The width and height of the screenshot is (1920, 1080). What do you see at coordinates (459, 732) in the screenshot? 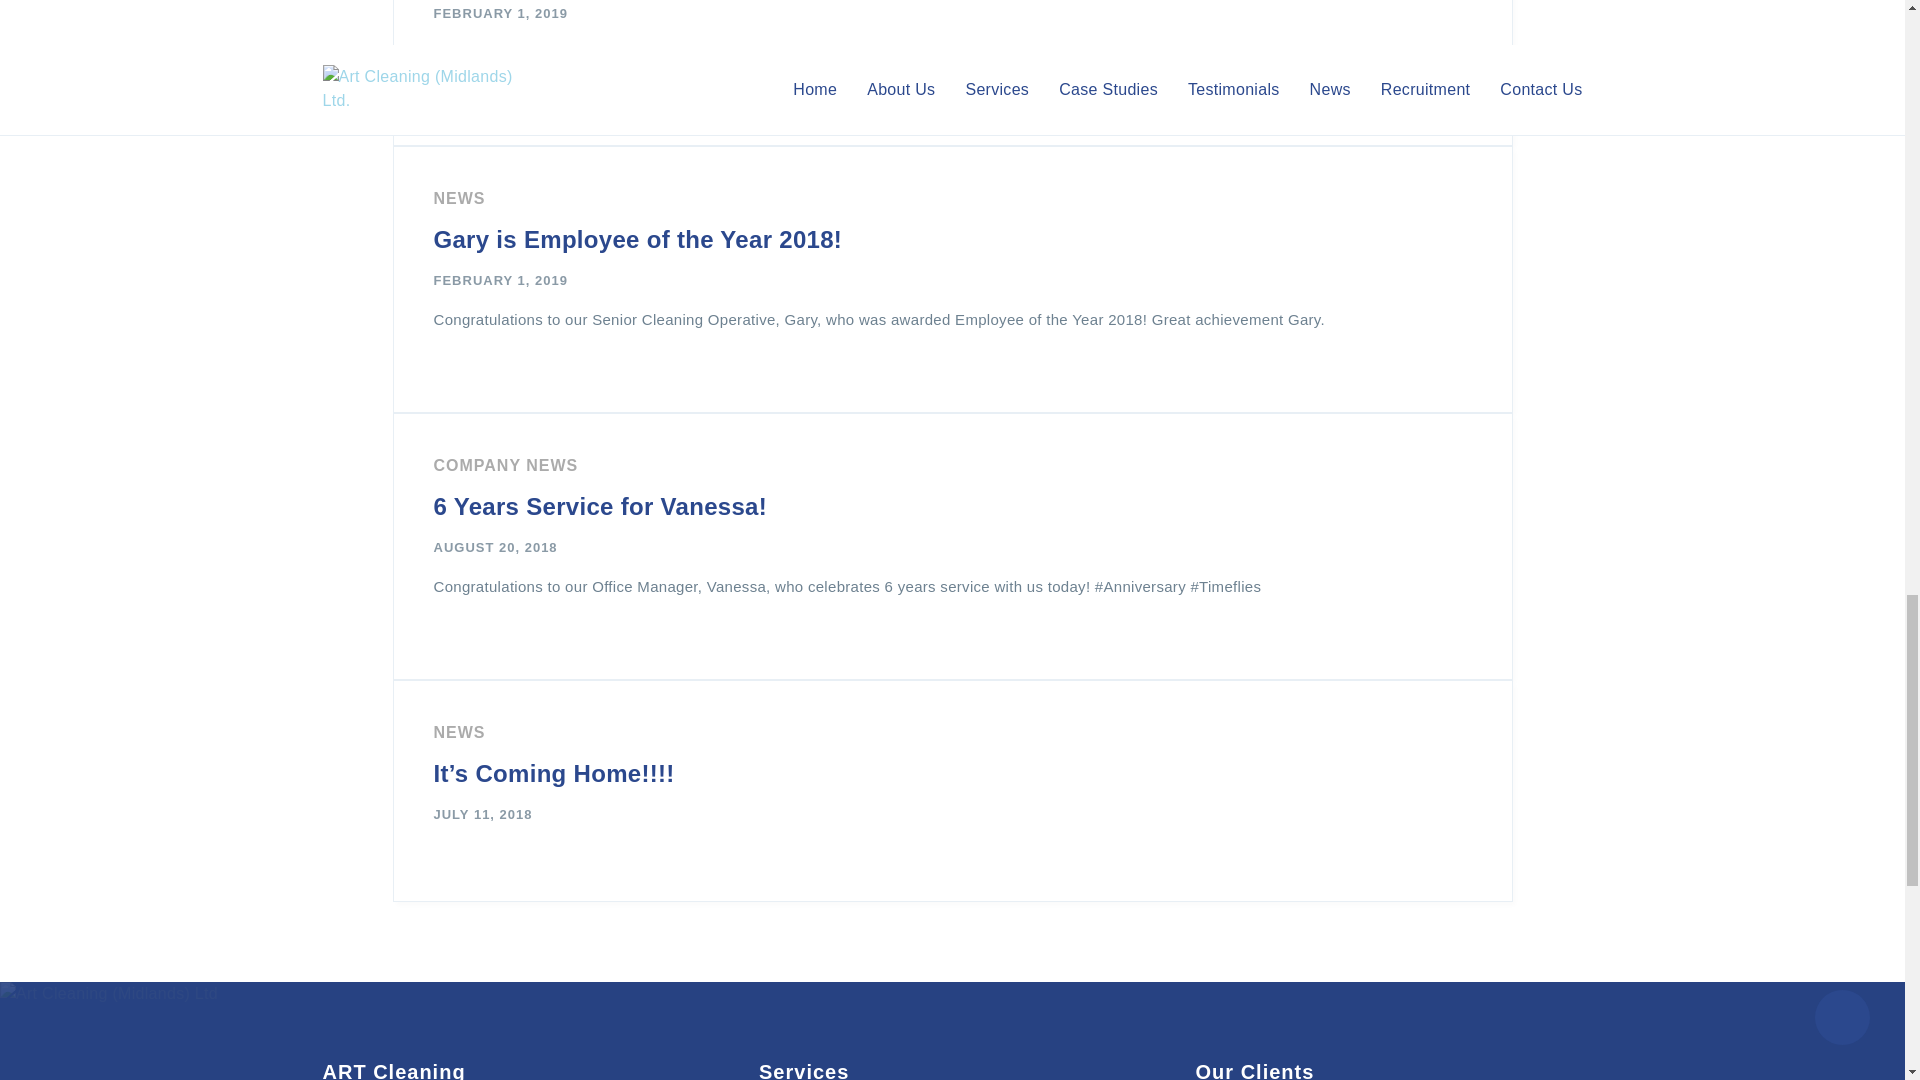
I see `News` at bounding box center [459, 732].